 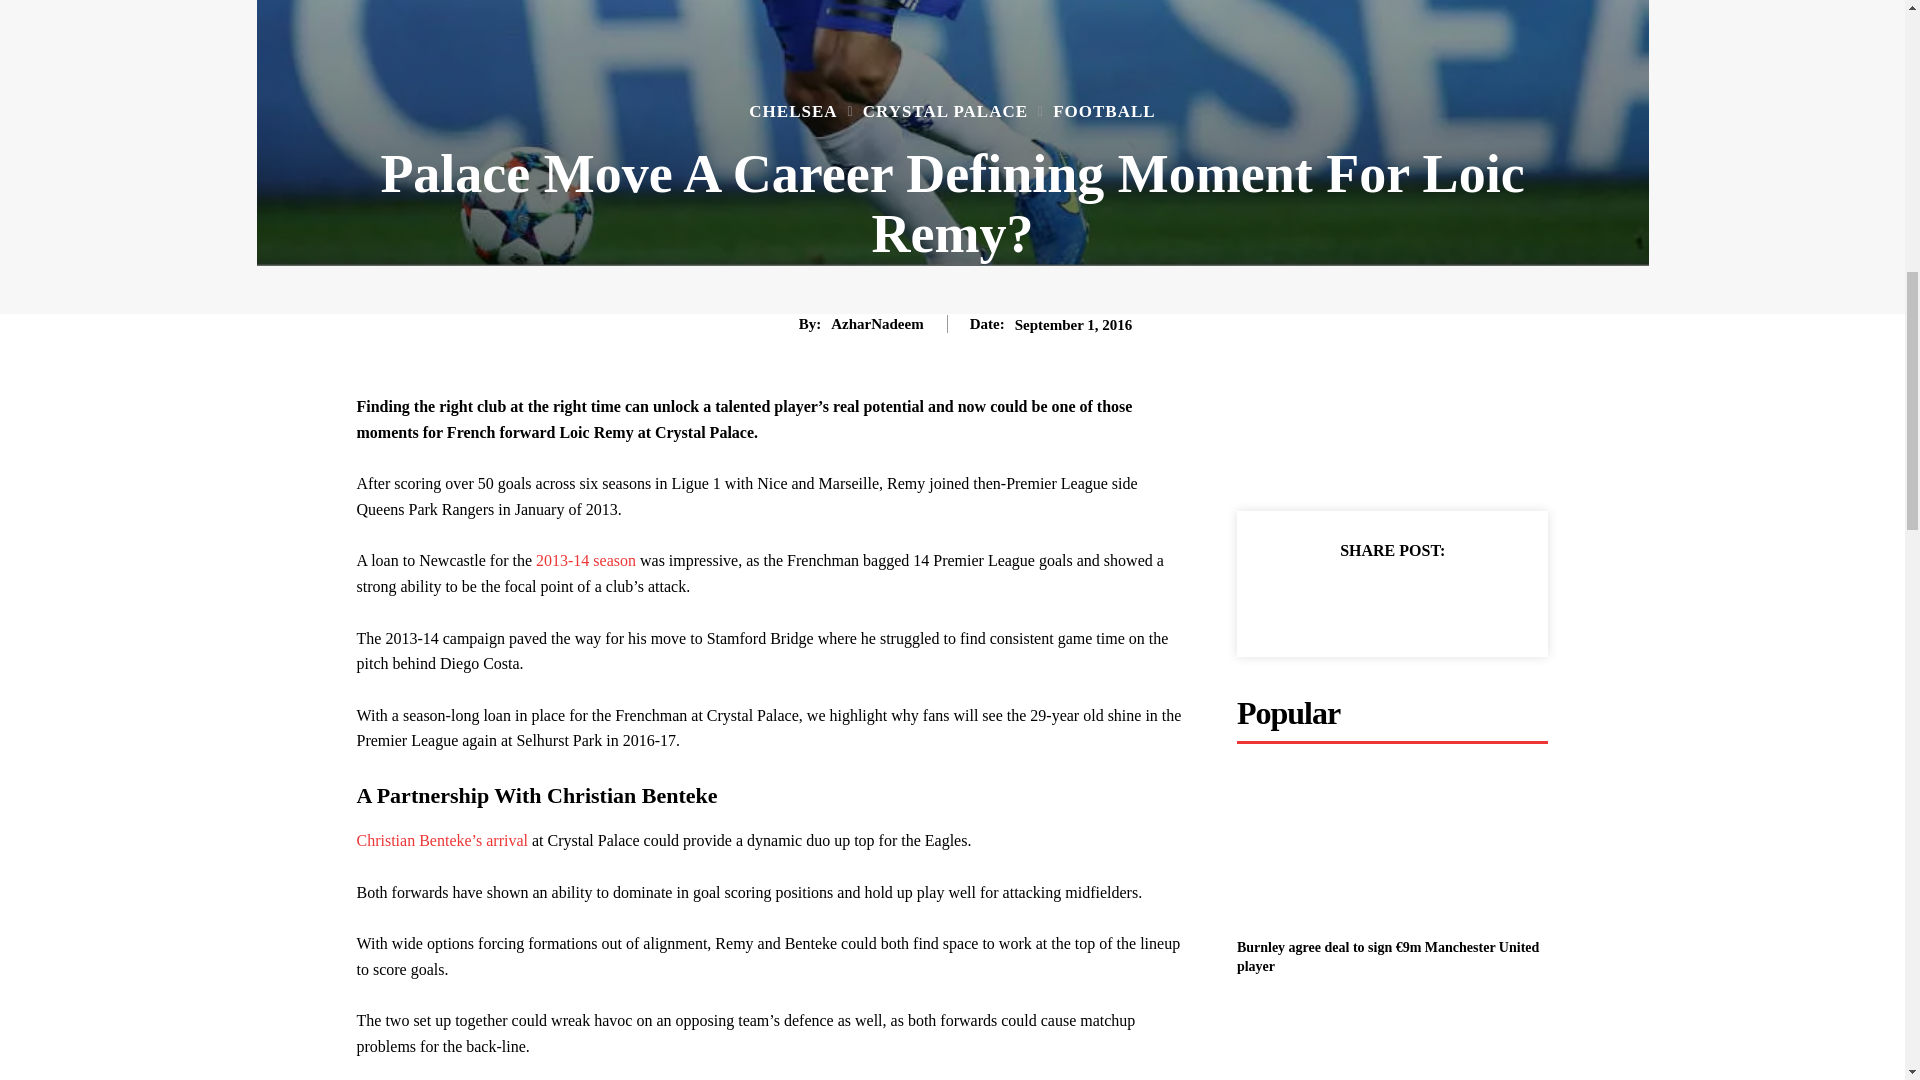 What do you see at coordinates (1104, 110) in the screenshot?
I see `FOOTBALL` at bounding box center [1104, 110].